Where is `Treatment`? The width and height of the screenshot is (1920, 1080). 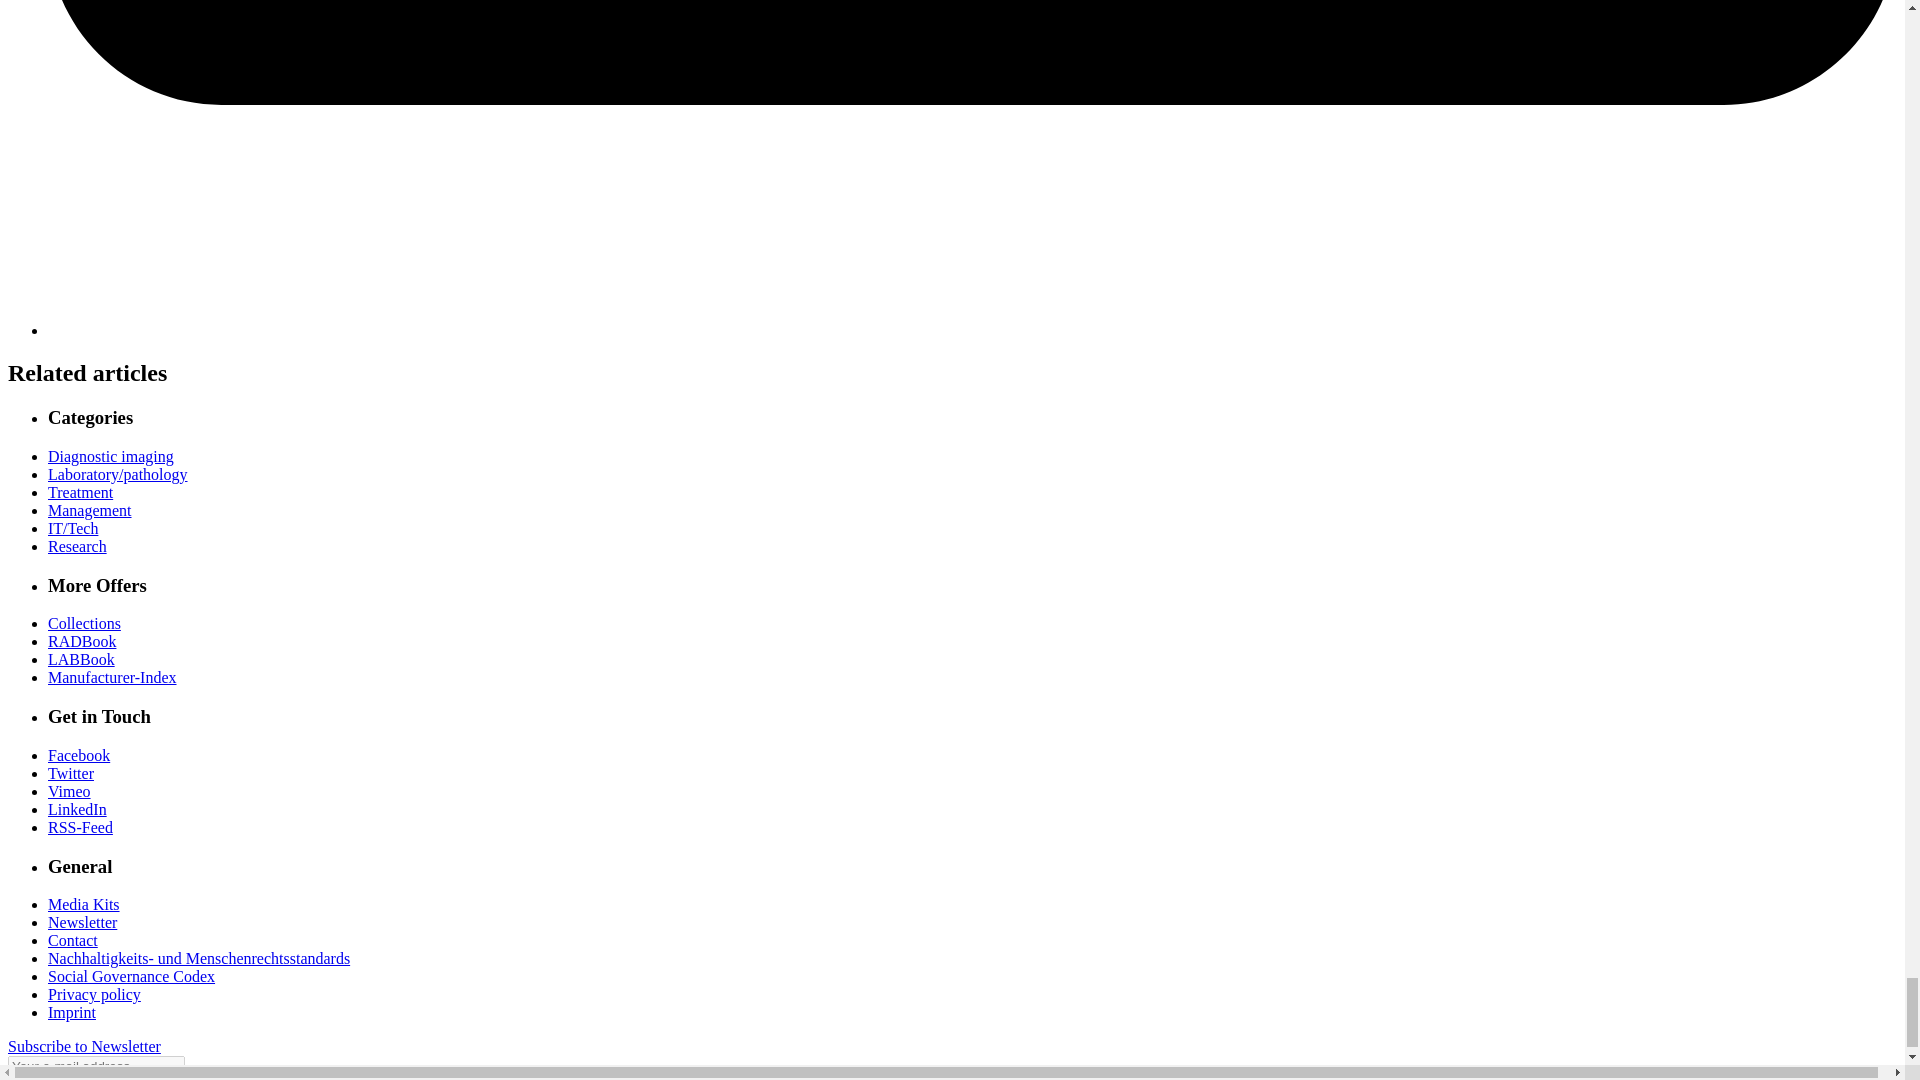
Treatment is located at coordinates (80, 492).